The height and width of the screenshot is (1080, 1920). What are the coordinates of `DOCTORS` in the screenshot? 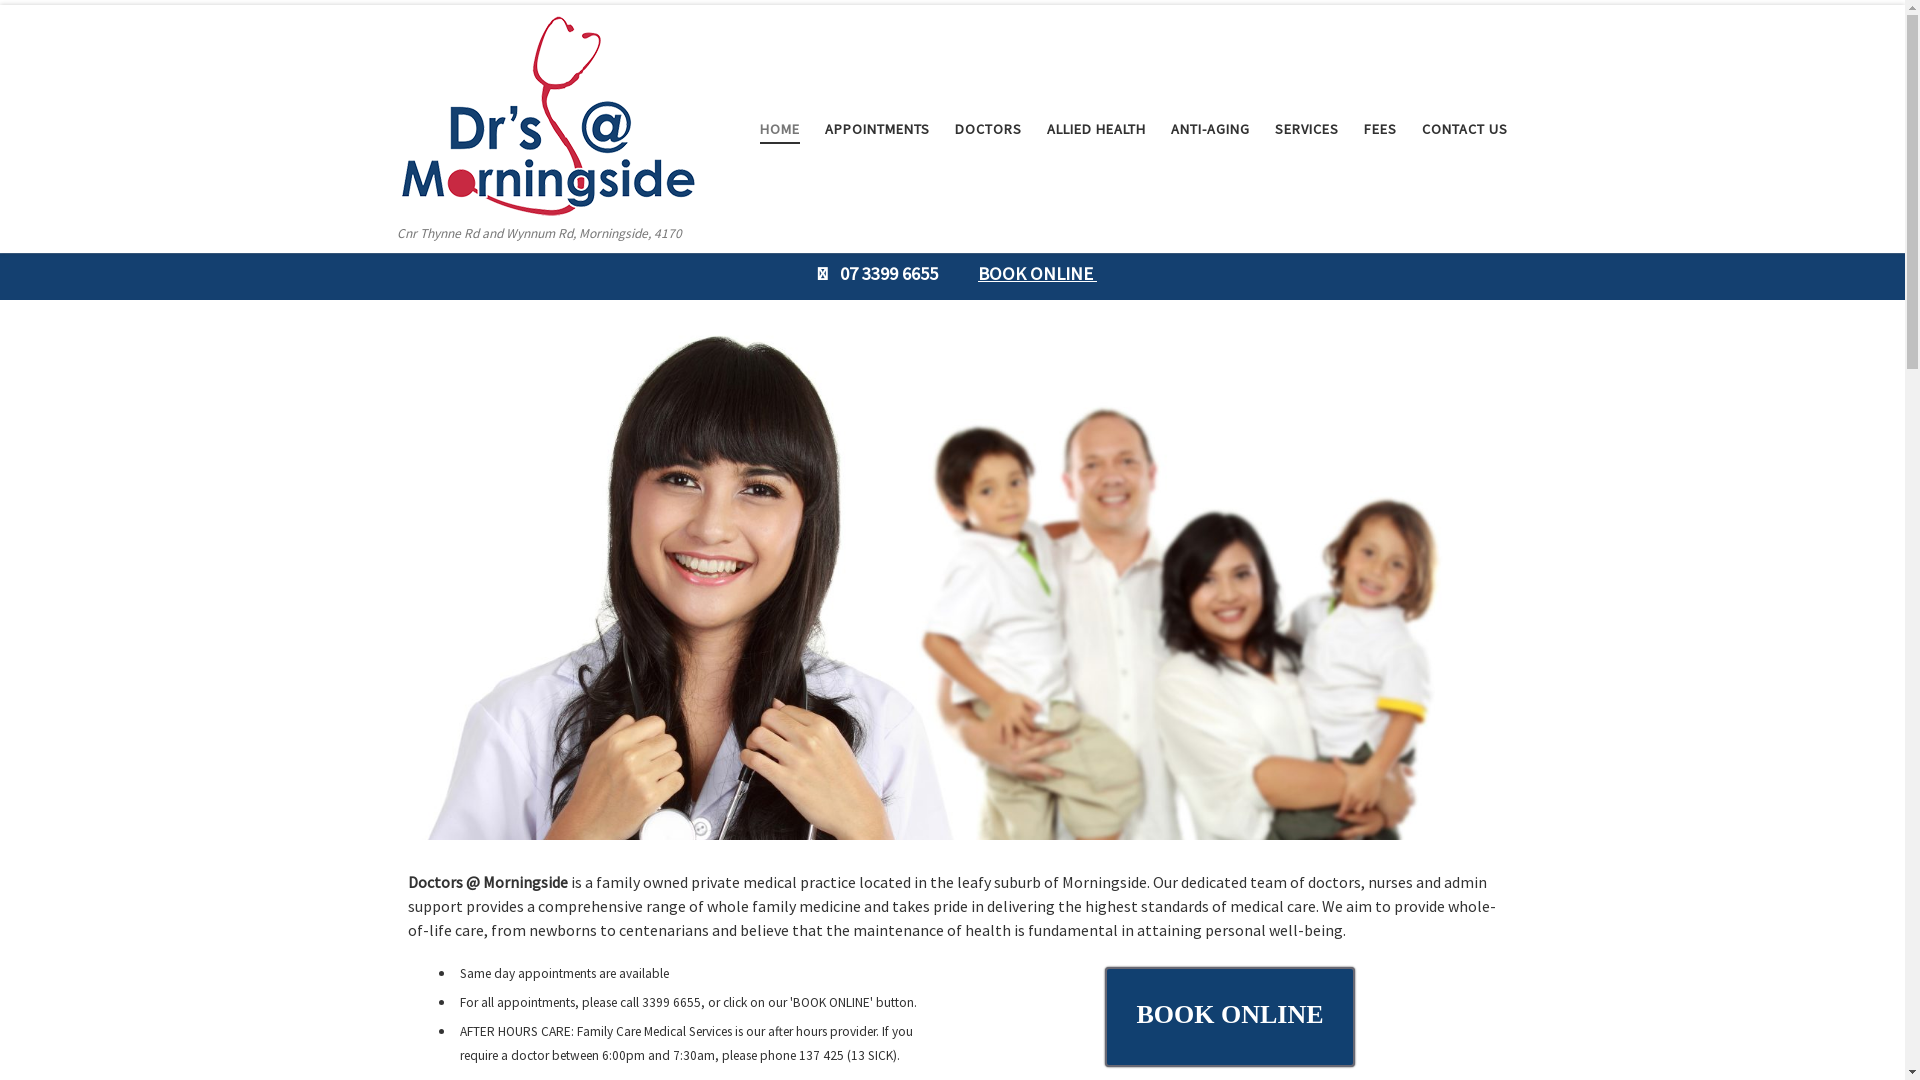 It's located at (988, 129).